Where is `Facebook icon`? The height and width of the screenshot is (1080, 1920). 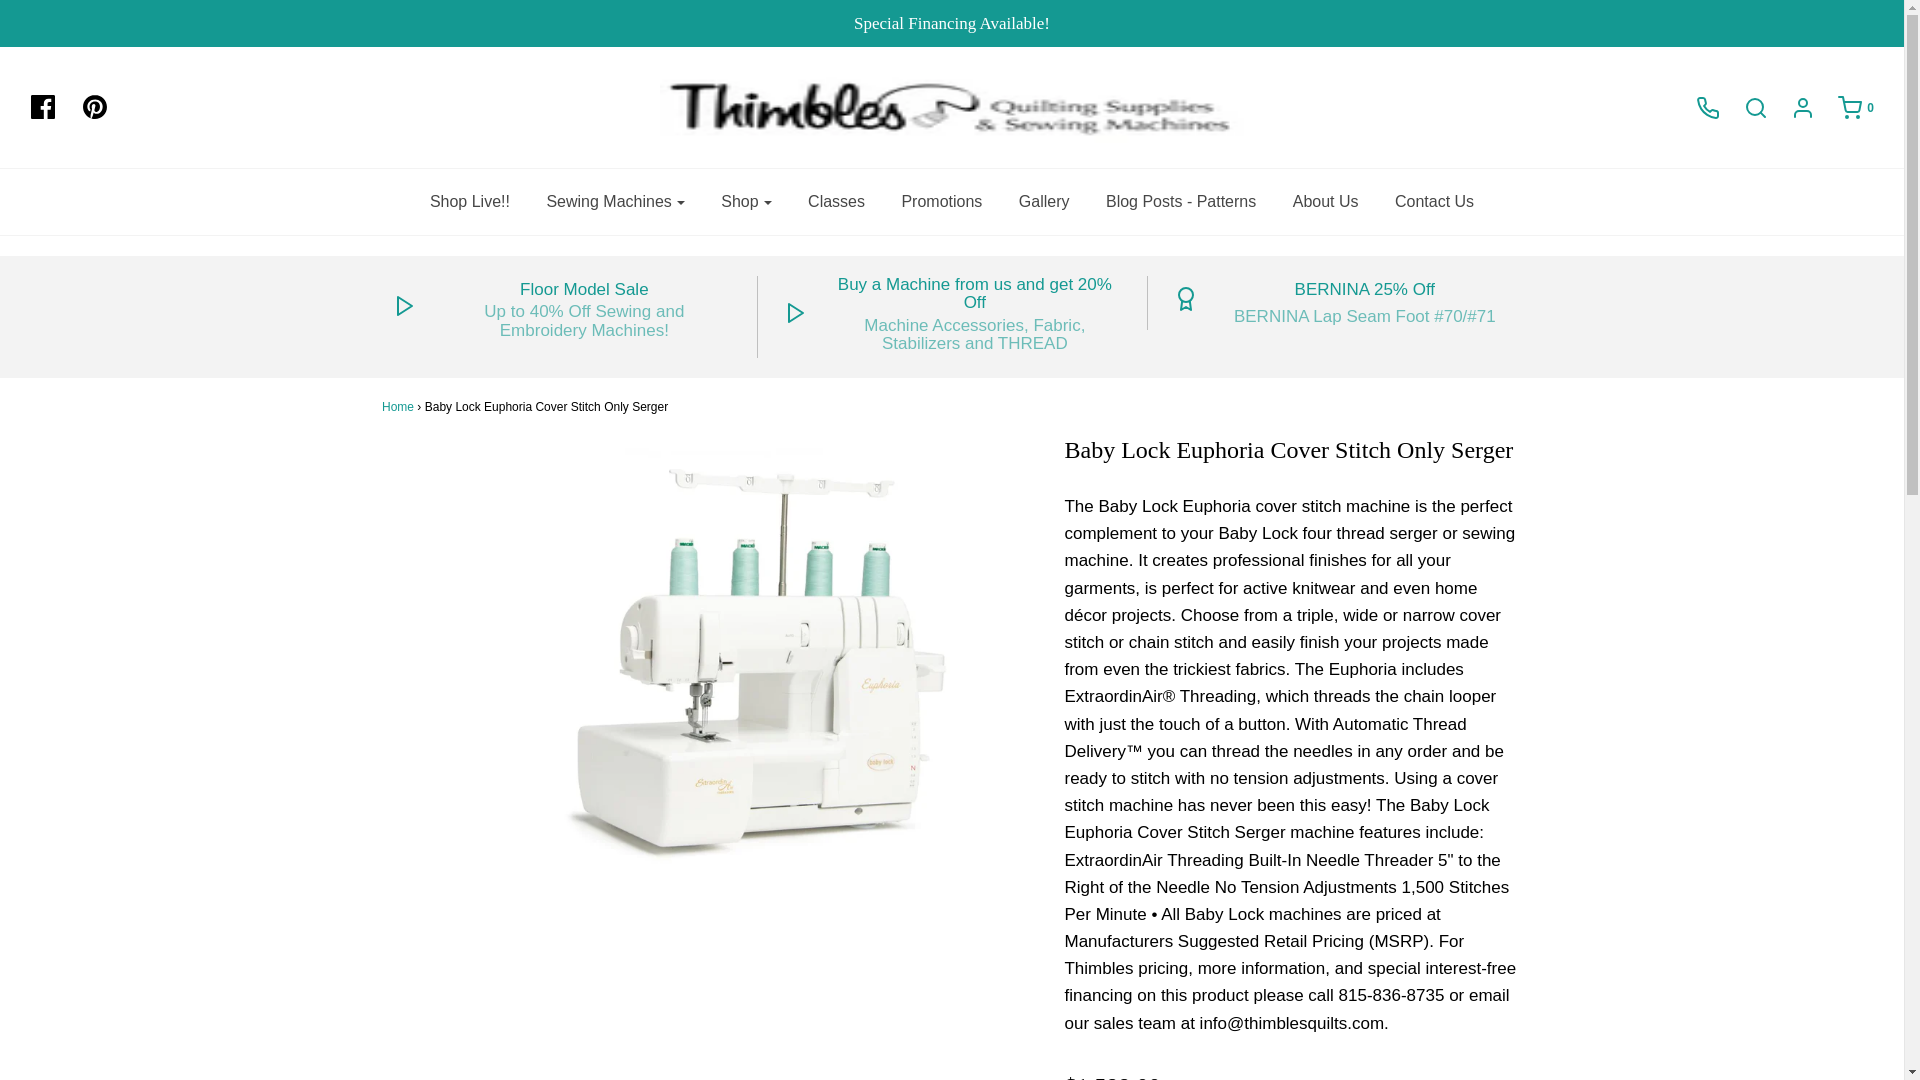
Facebook icon is located at coordinates (42, 106).